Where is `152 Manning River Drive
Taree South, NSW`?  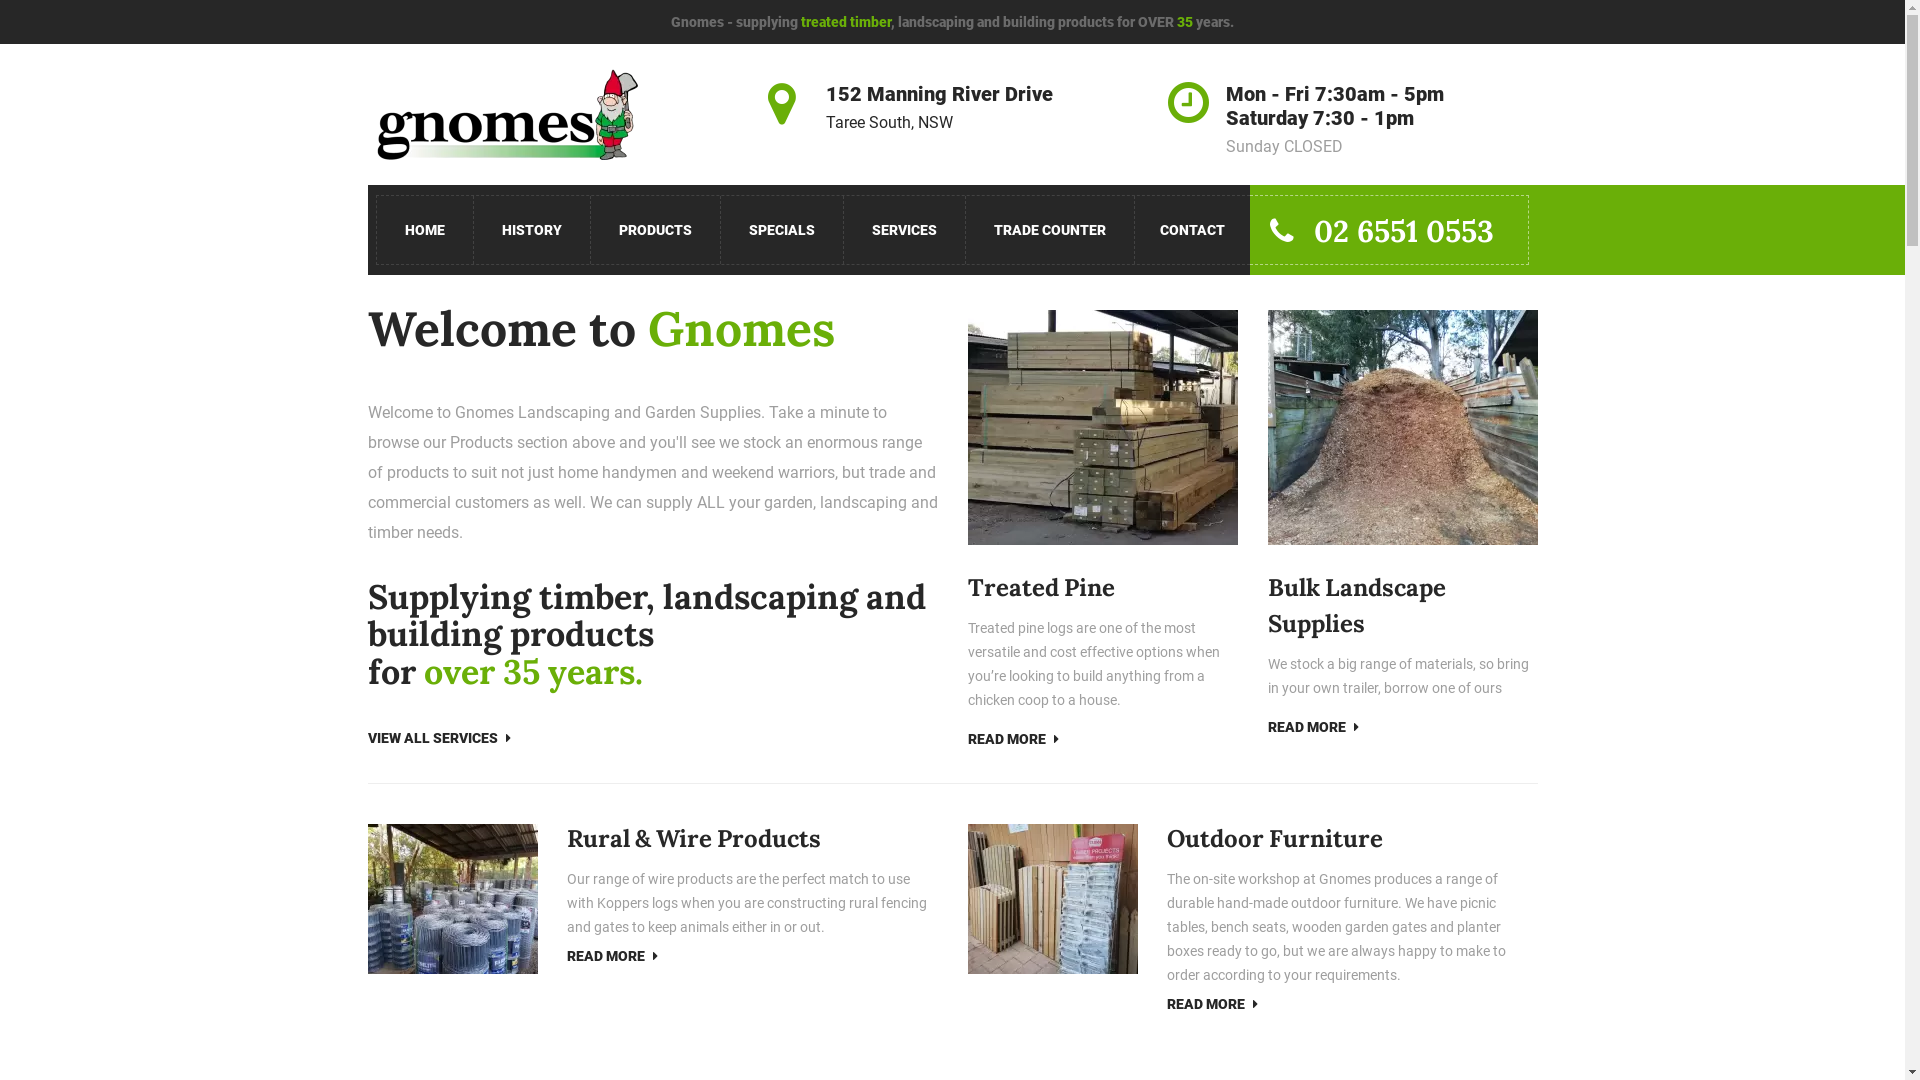 152 Manning River Drive
Taree South, NSW is located at coordinates (940, 108).